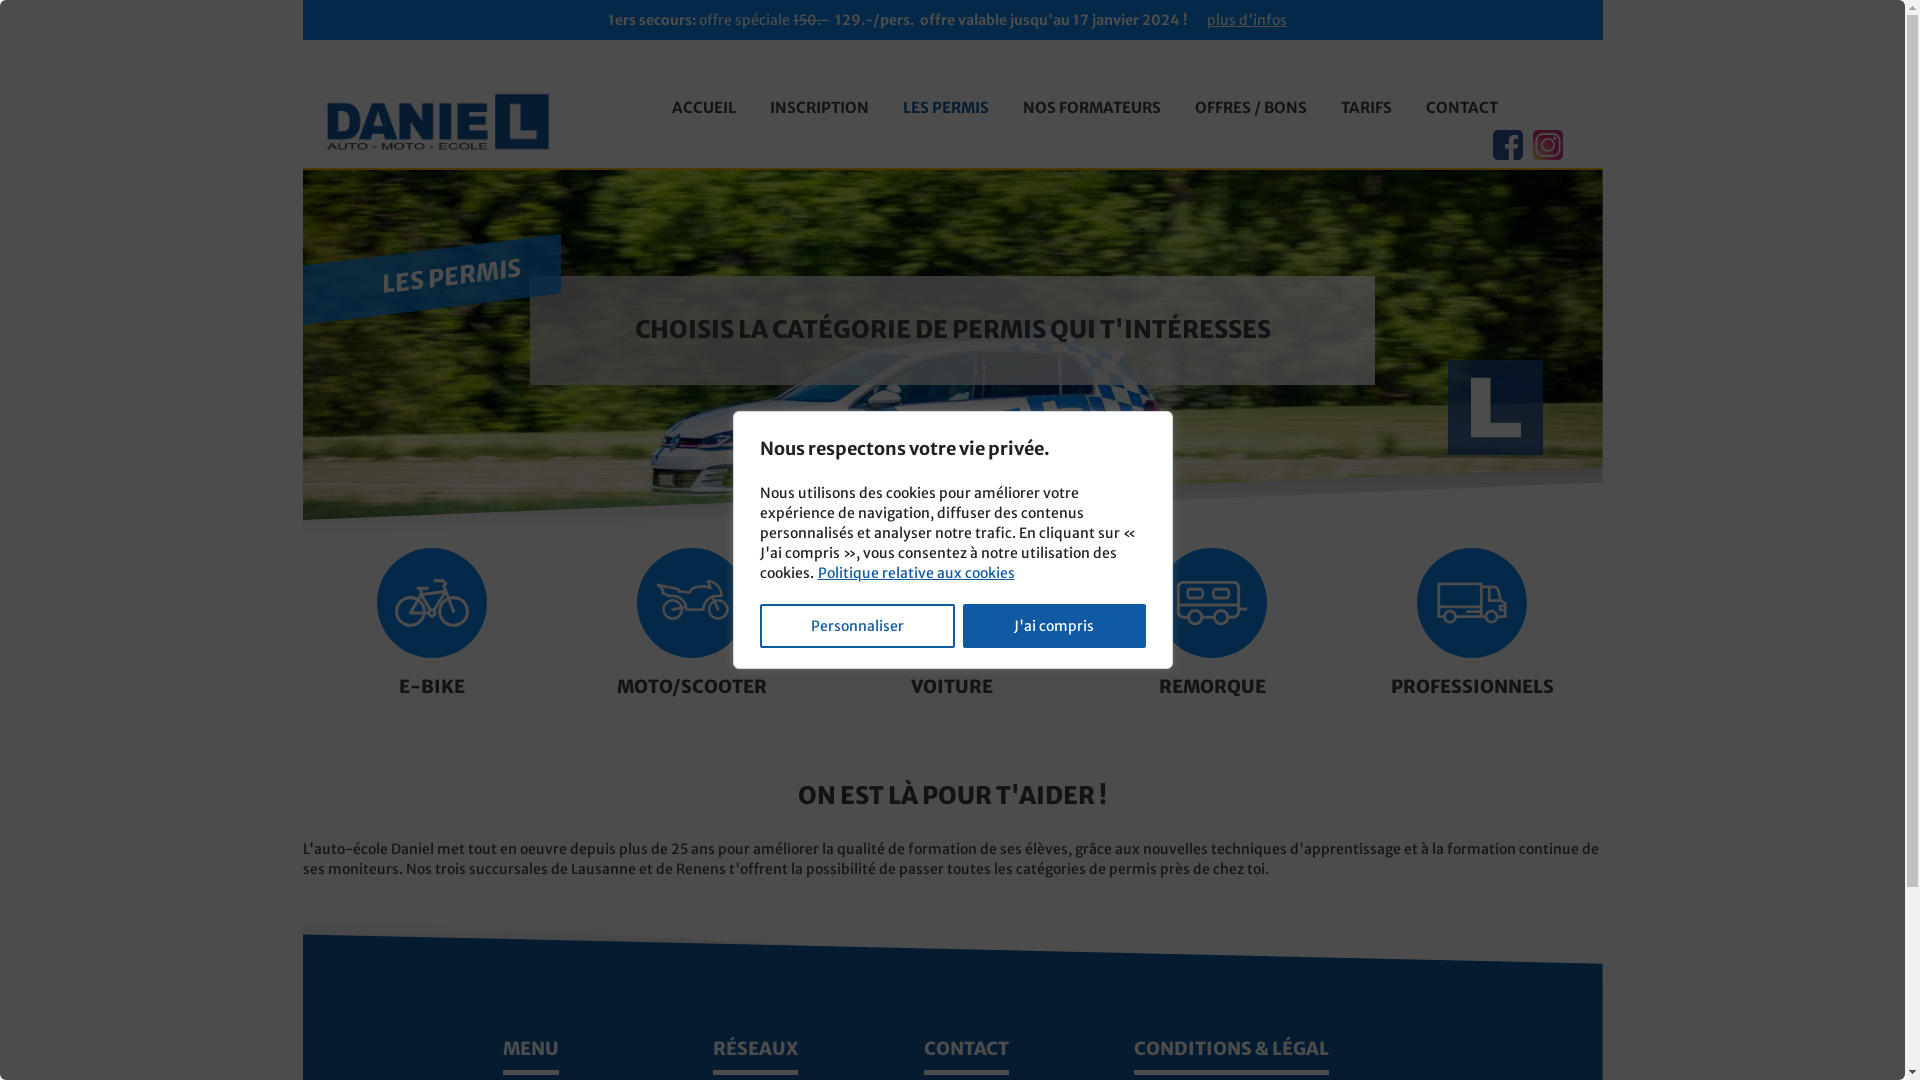  Describe the element at coordinates (1054, 626) in the screenshot. I see `J'ai compris` at that location.